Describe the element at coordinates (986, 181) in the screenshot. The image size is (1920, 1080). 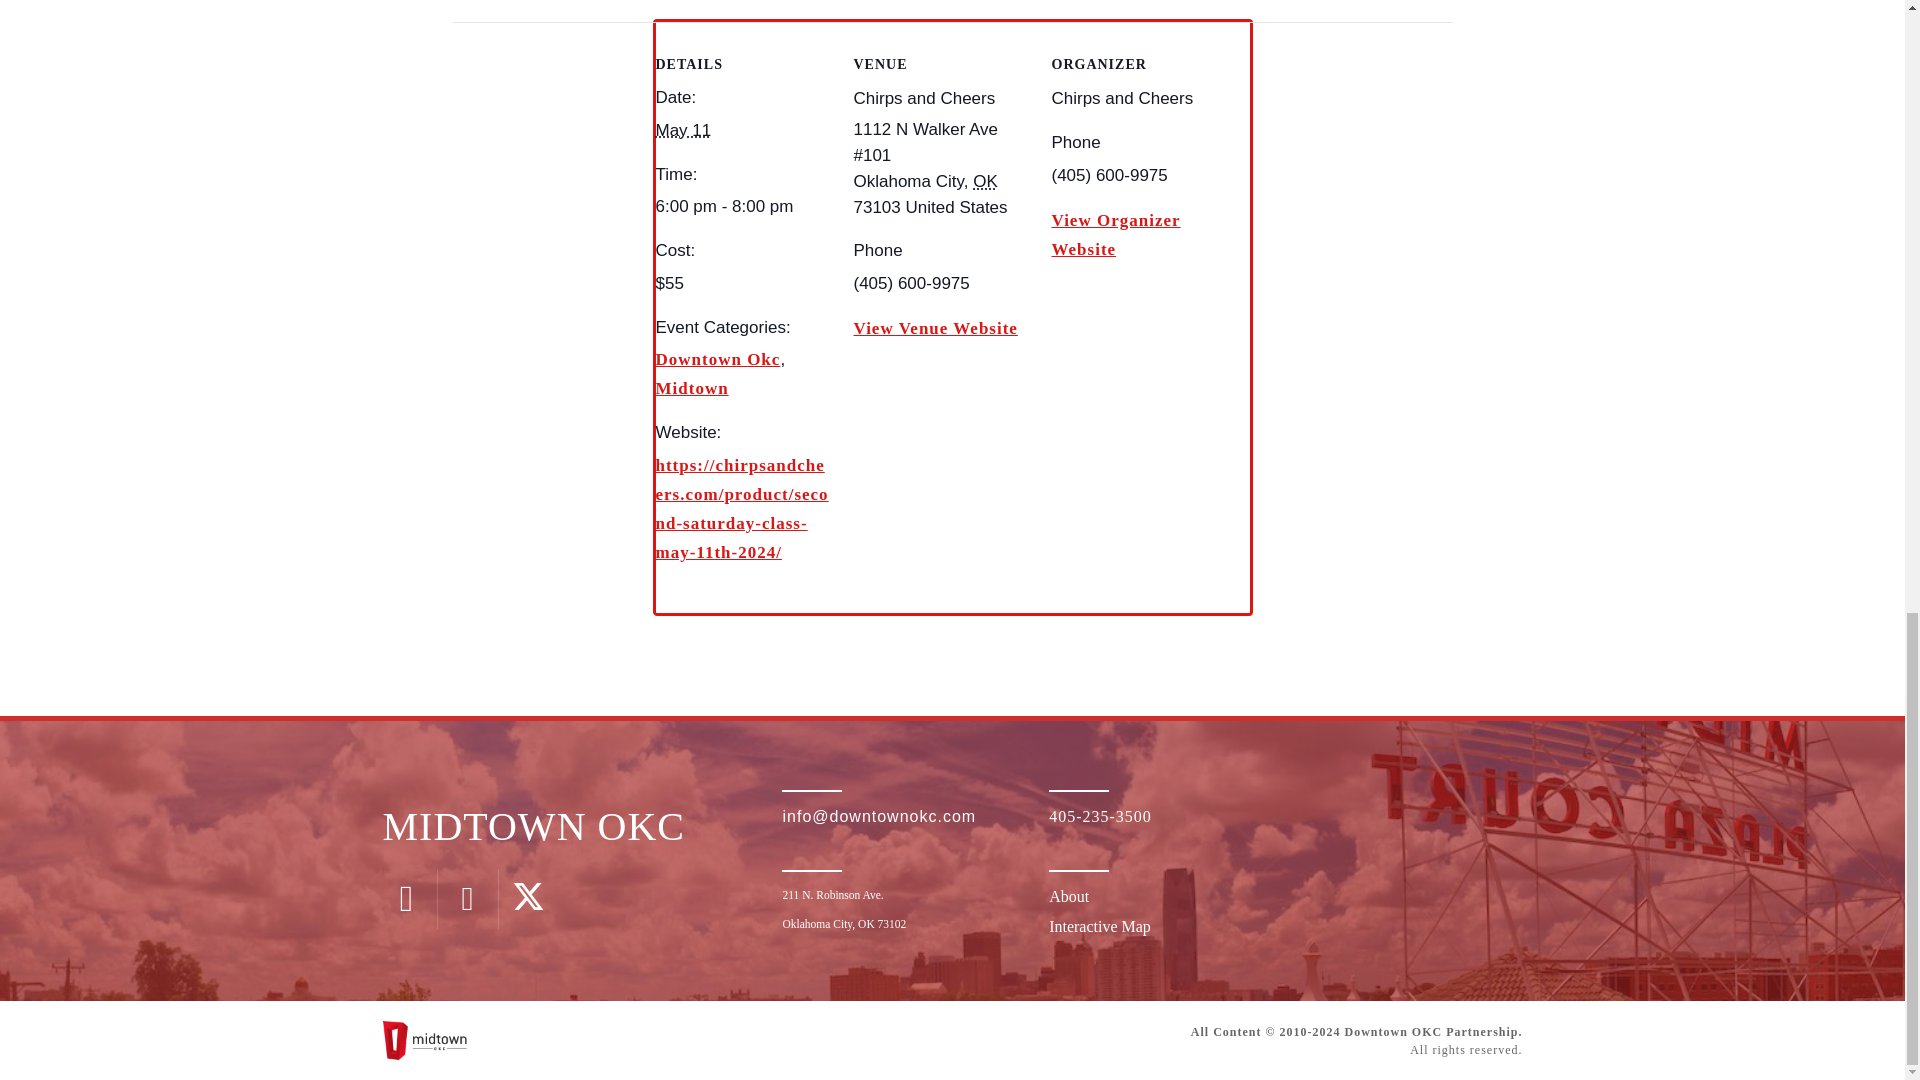
I see `Oklahoma` at that location.